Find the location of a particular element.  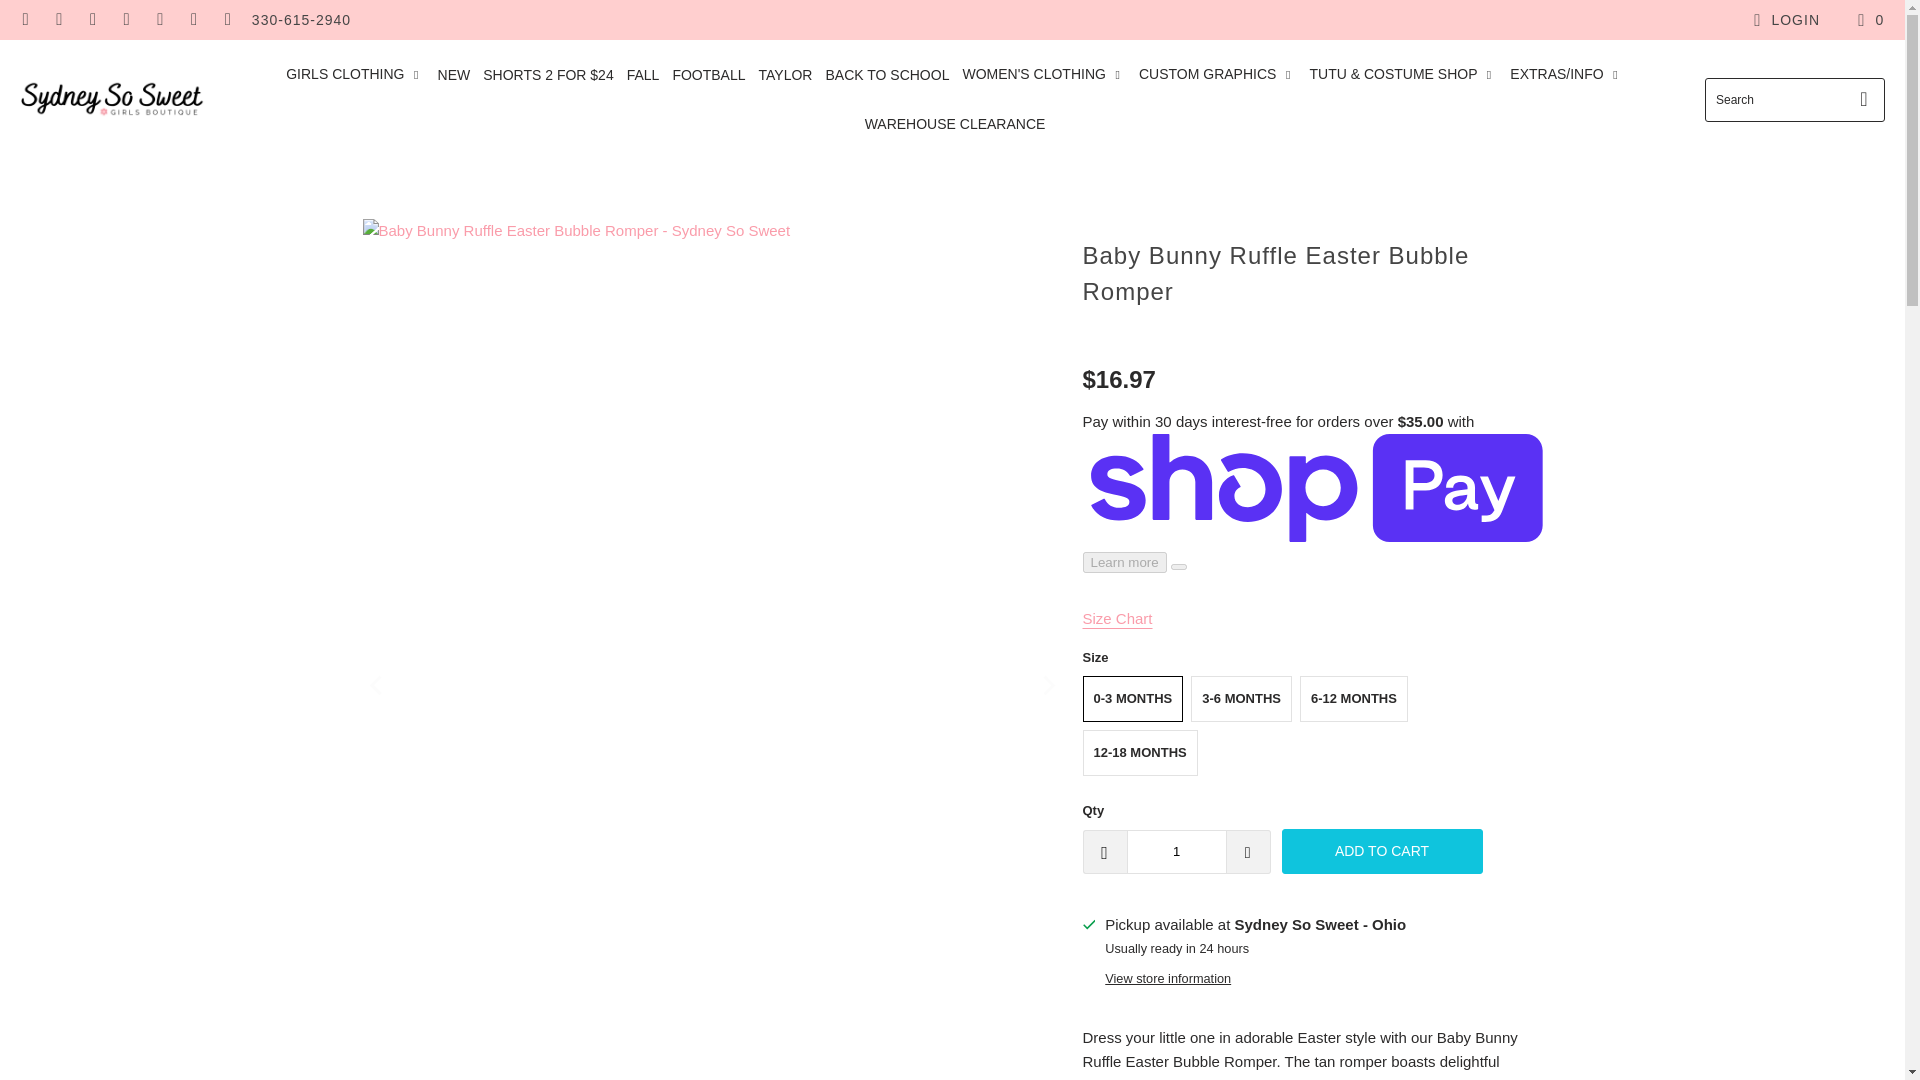

Sydney So Sweet on Pinterest is located at coordinates (126, 20).